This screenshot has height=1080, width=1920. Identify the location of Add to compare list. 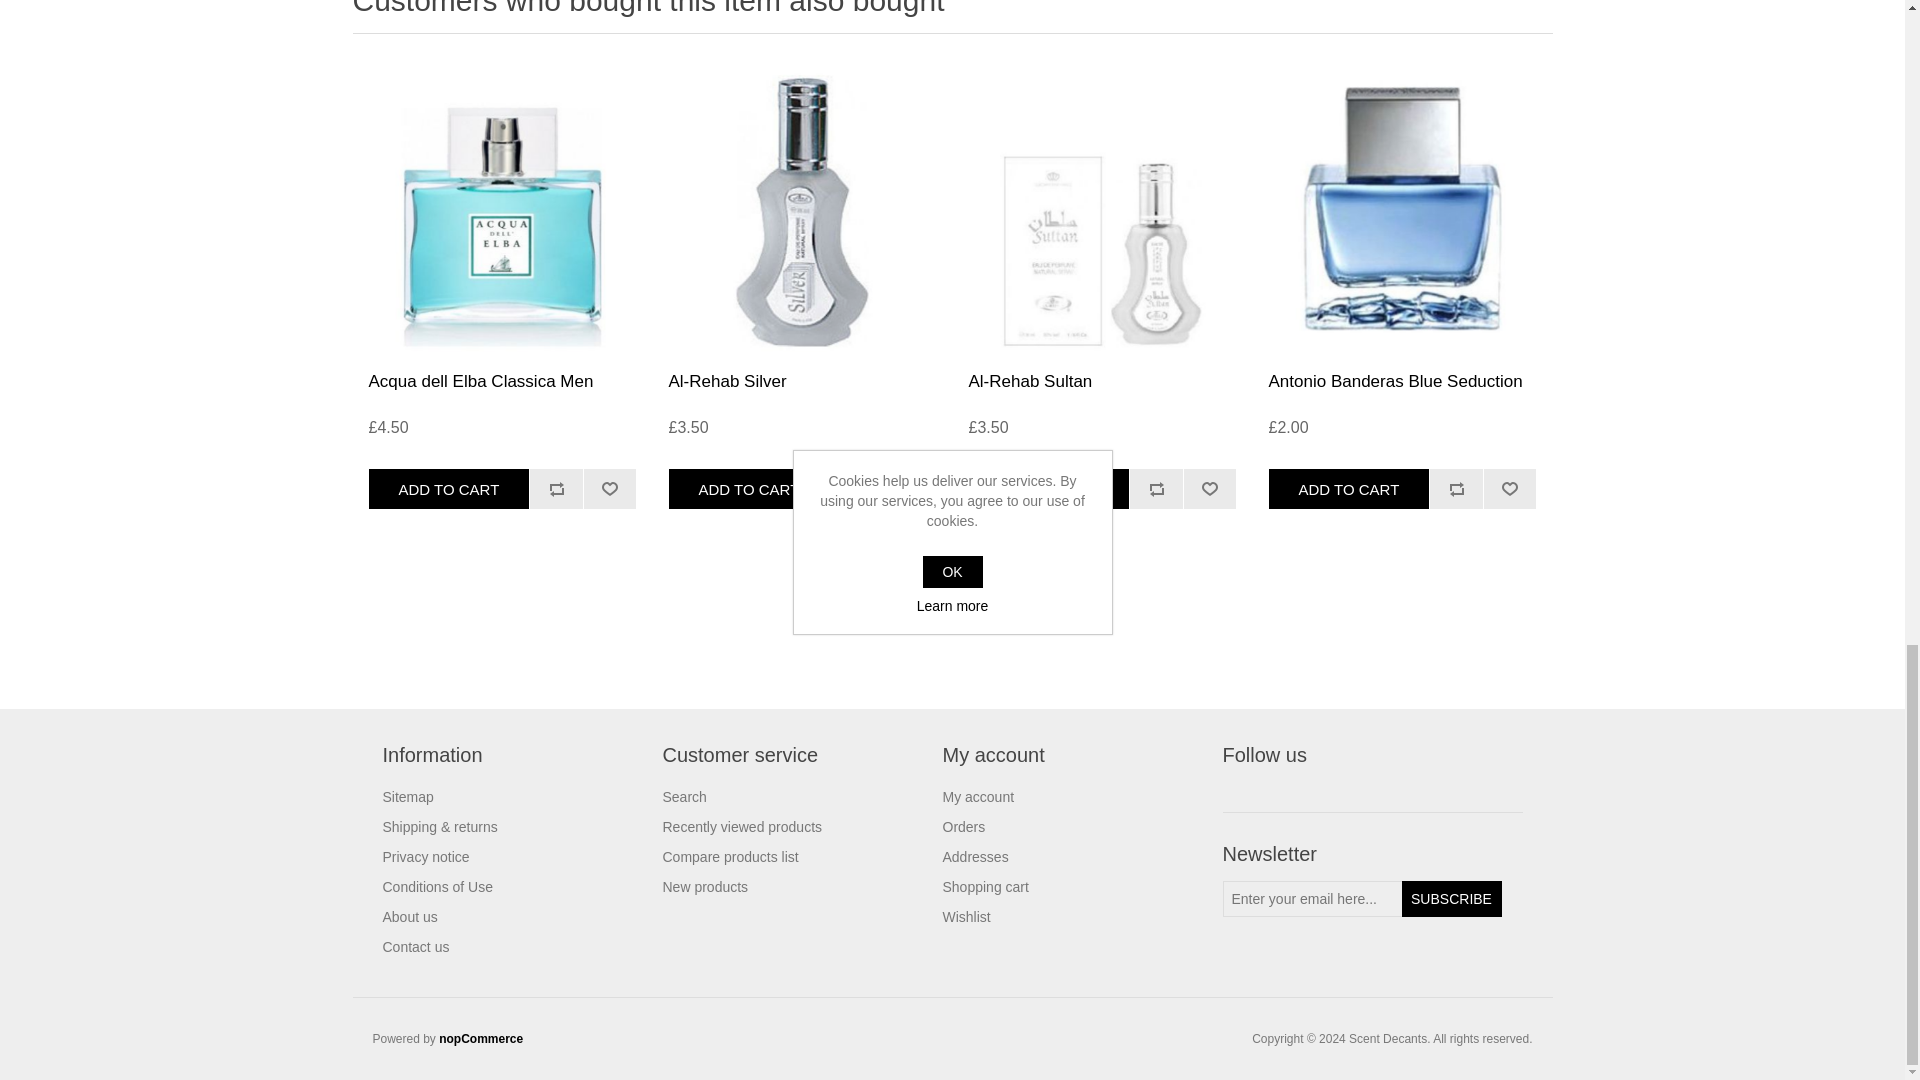
(556, 488).